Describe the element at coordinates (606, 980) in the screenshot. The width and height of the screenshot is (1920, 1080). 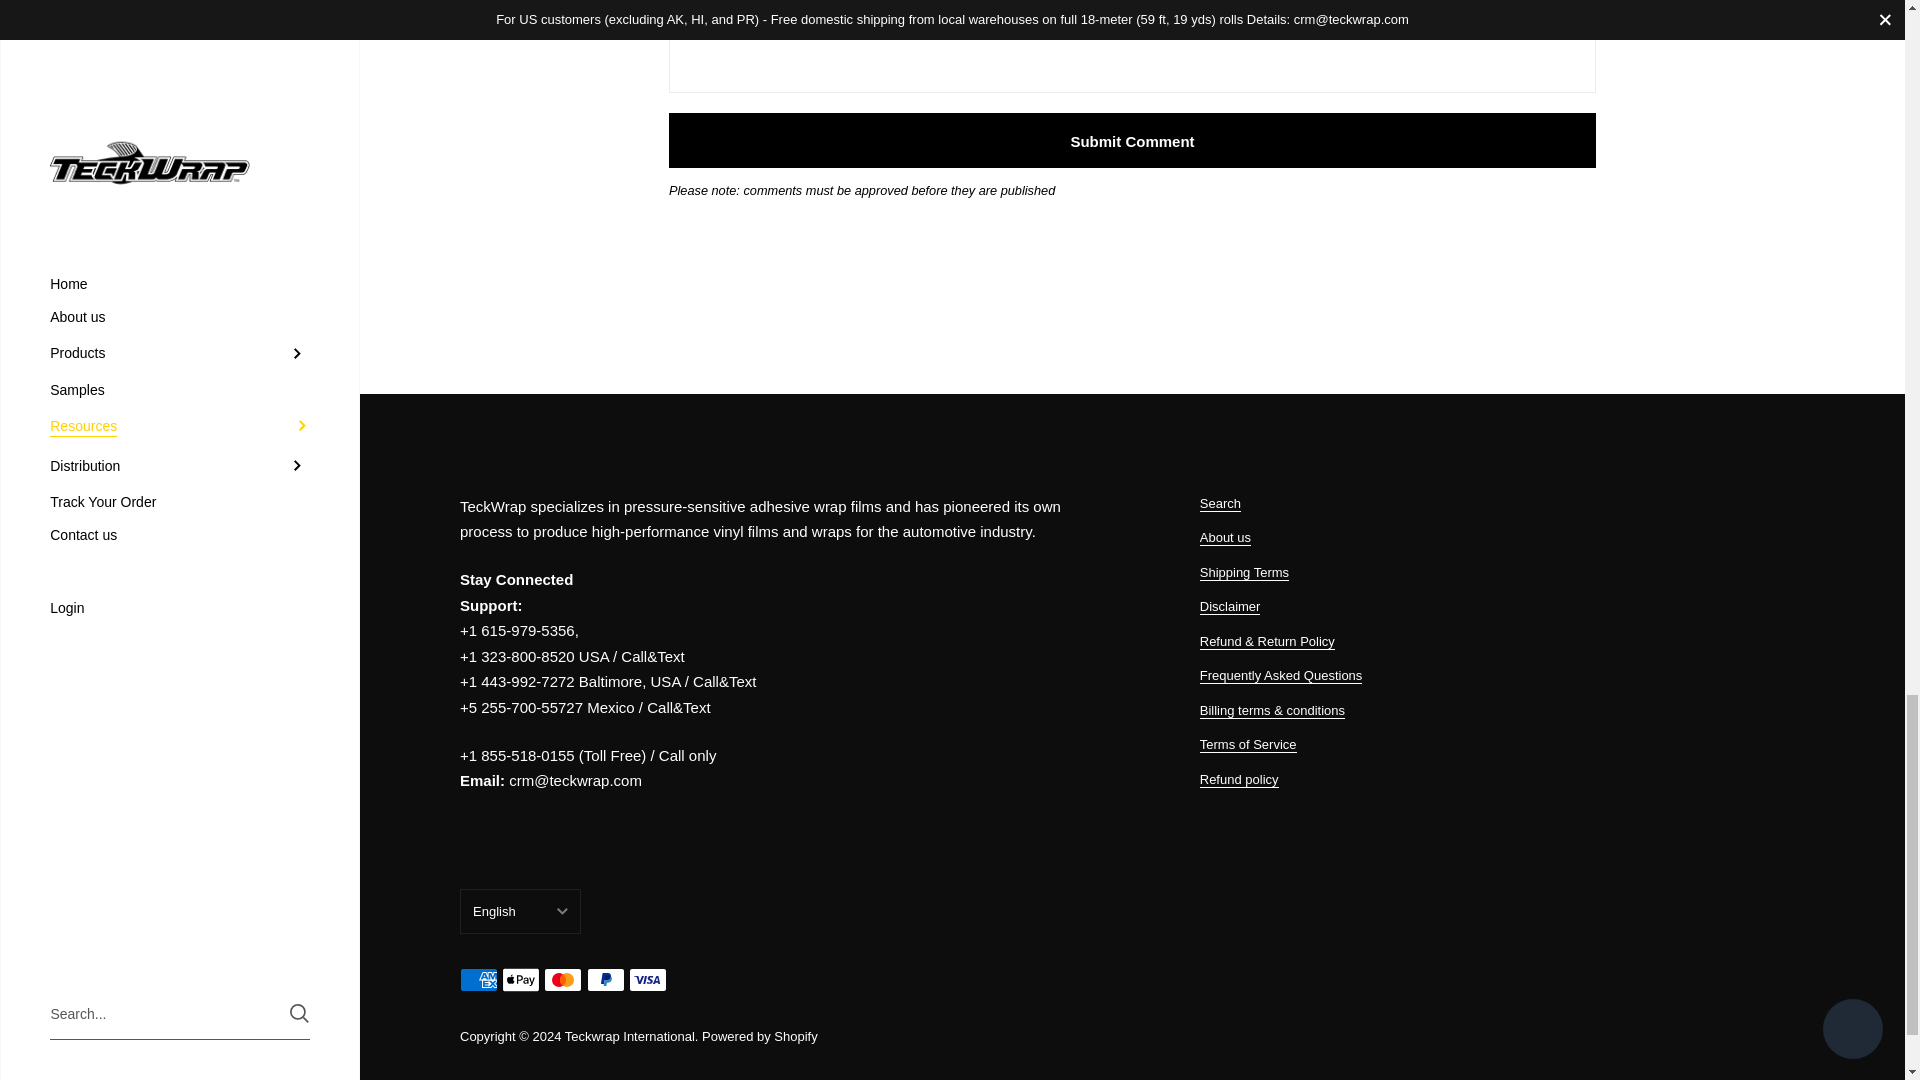
I see `PayPal` at that location.